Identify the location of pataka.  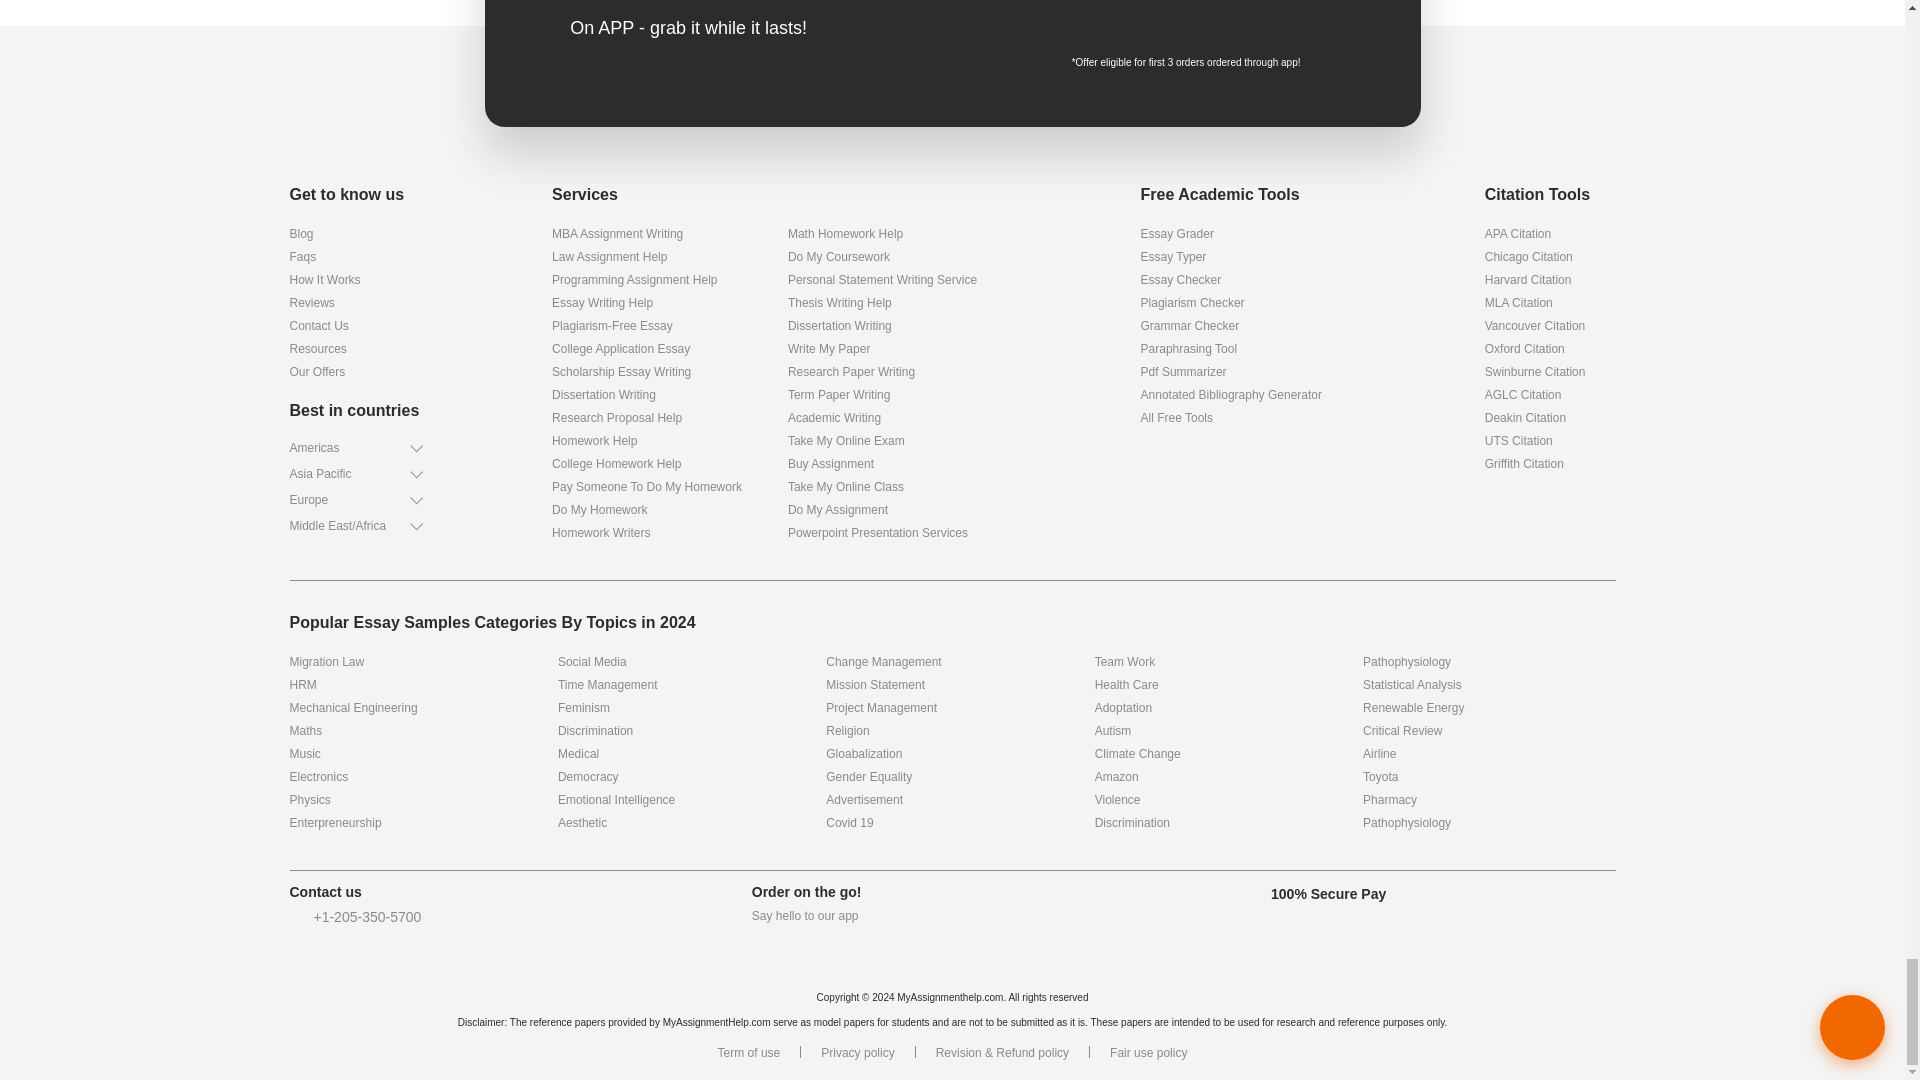
(952, 108).